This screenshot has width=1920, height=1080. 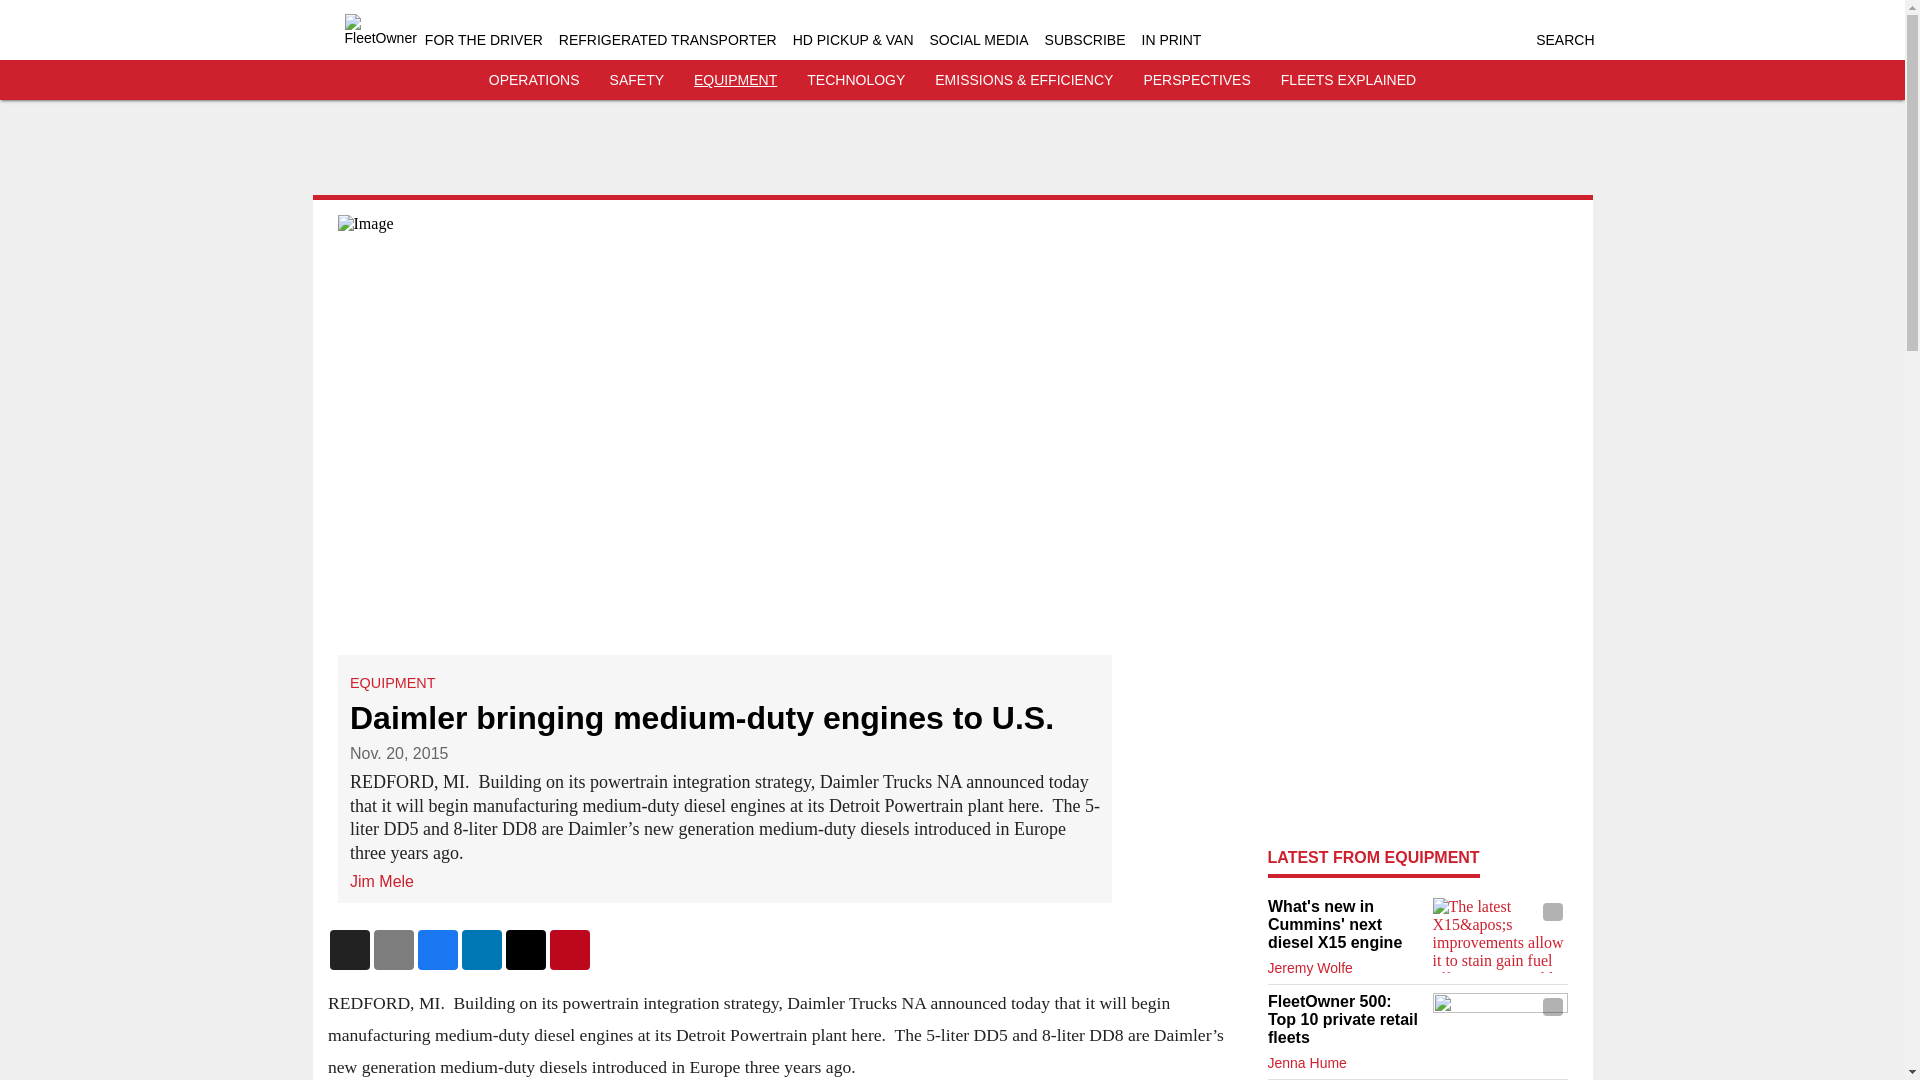 What do you see at coordinates (1348, 80) in the screenshot?
I see `FLEETS EXPLAINED` at bounding box center [1348, 80].